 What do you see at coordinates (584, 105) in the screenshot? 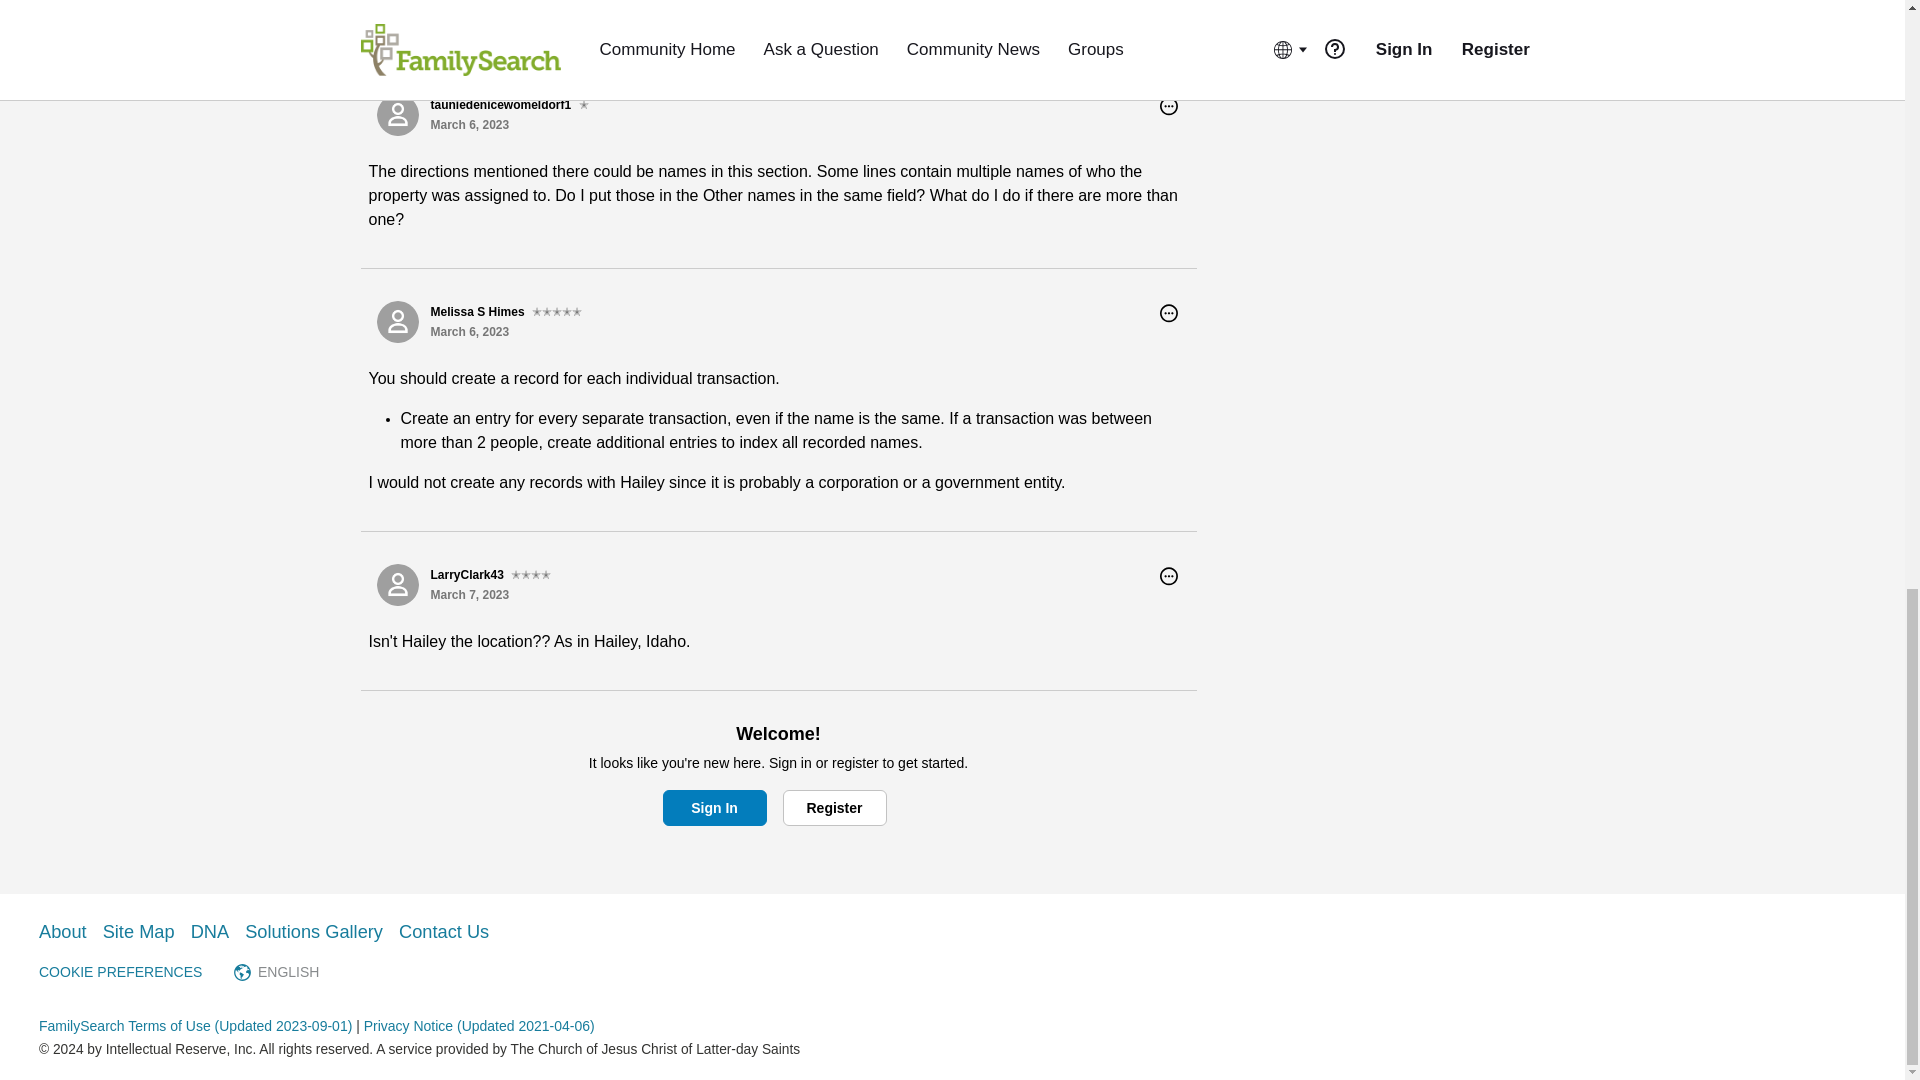
I see `Level 1` at bounding box center [584, 105].